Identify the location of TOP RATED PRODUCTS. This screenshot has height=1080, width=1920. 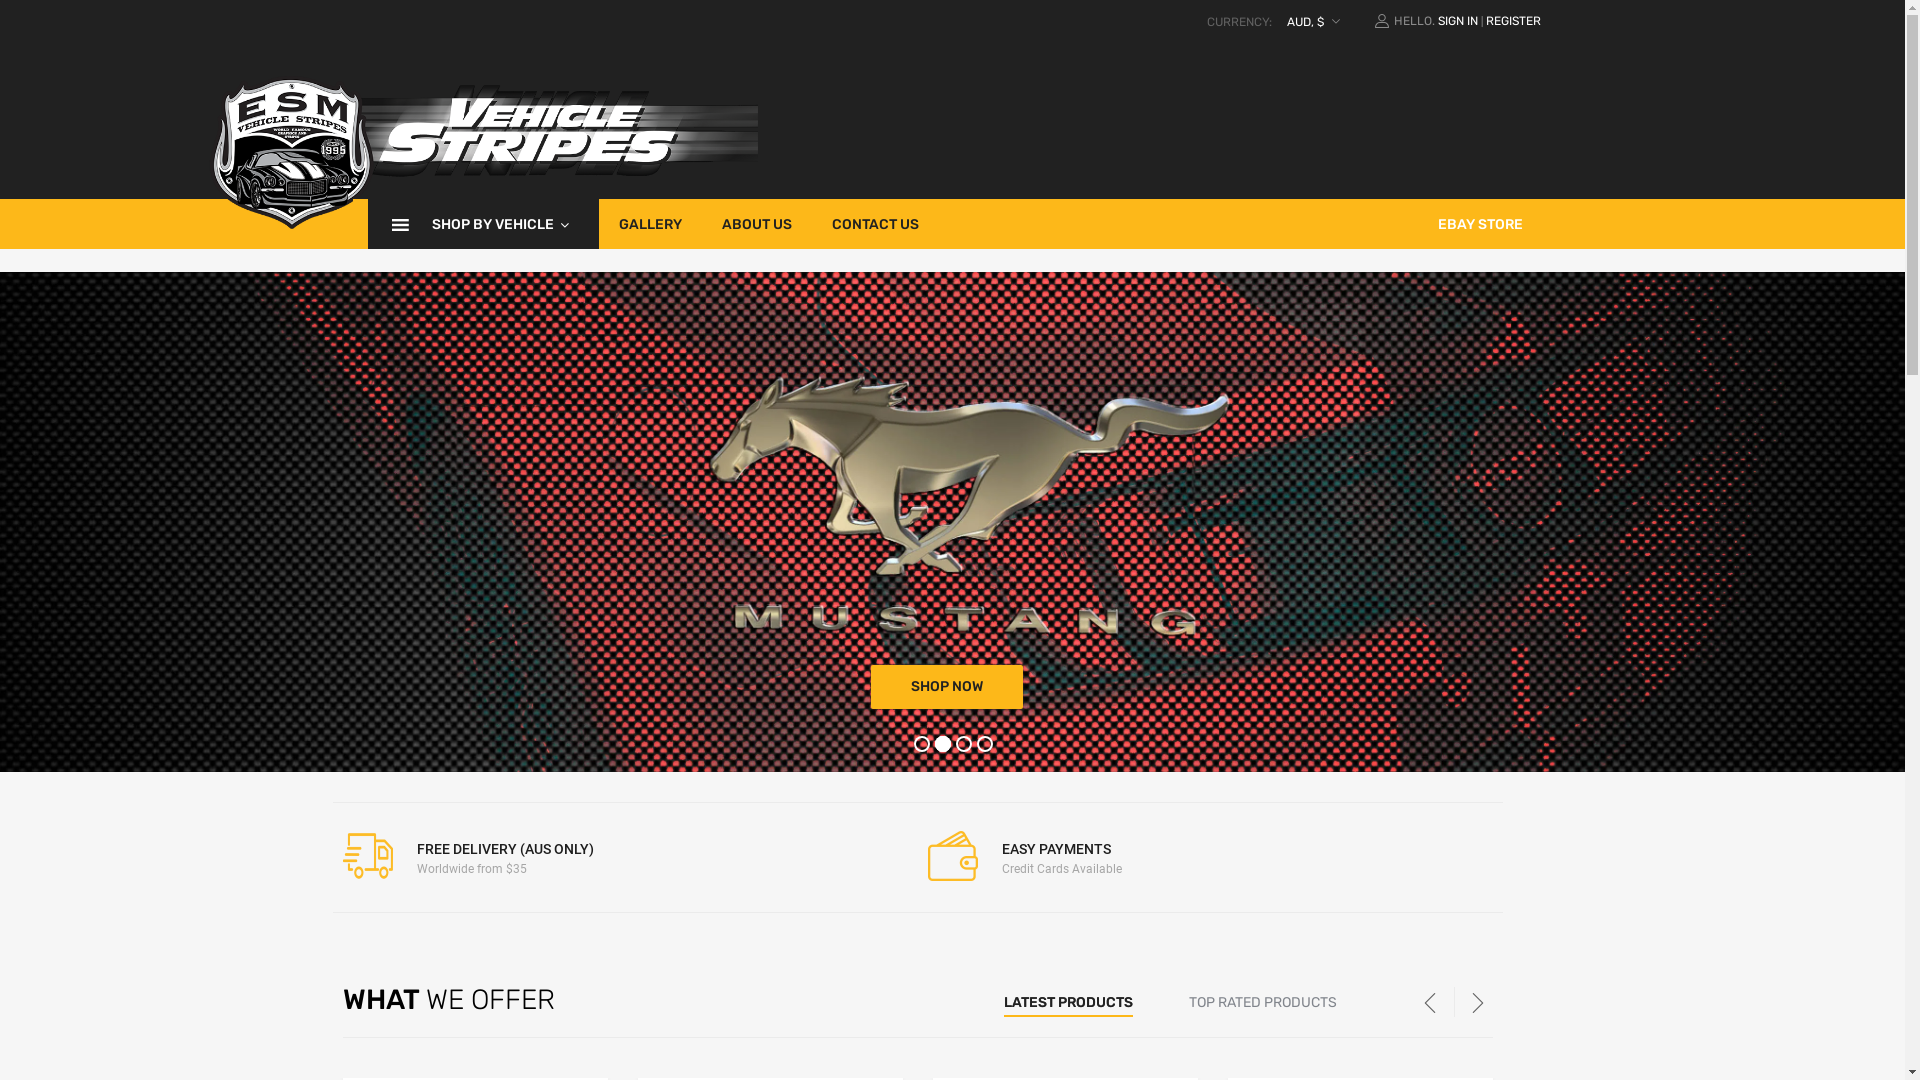
(1262, 1002).